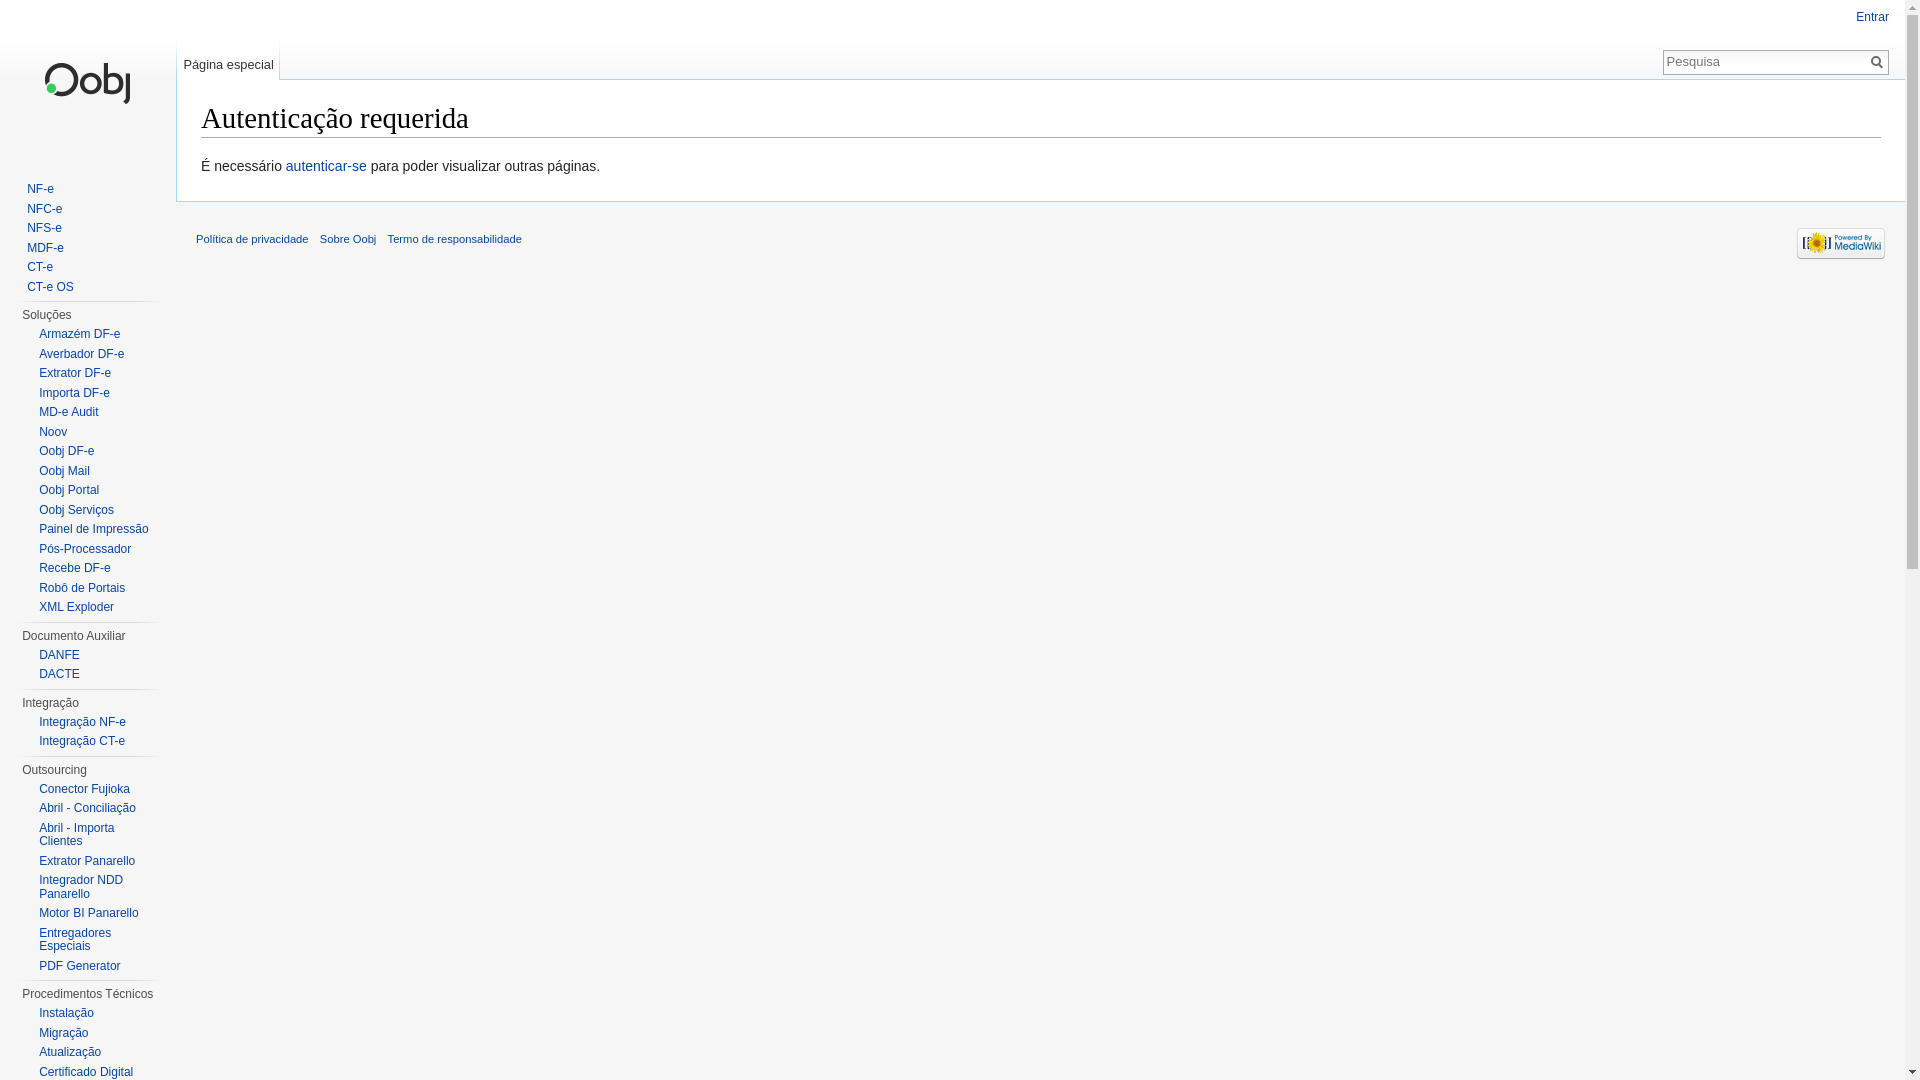  What do you see at coordinates (40, 267) in the screenshot?
I see `CT-e` at bounding box center [40, 267].